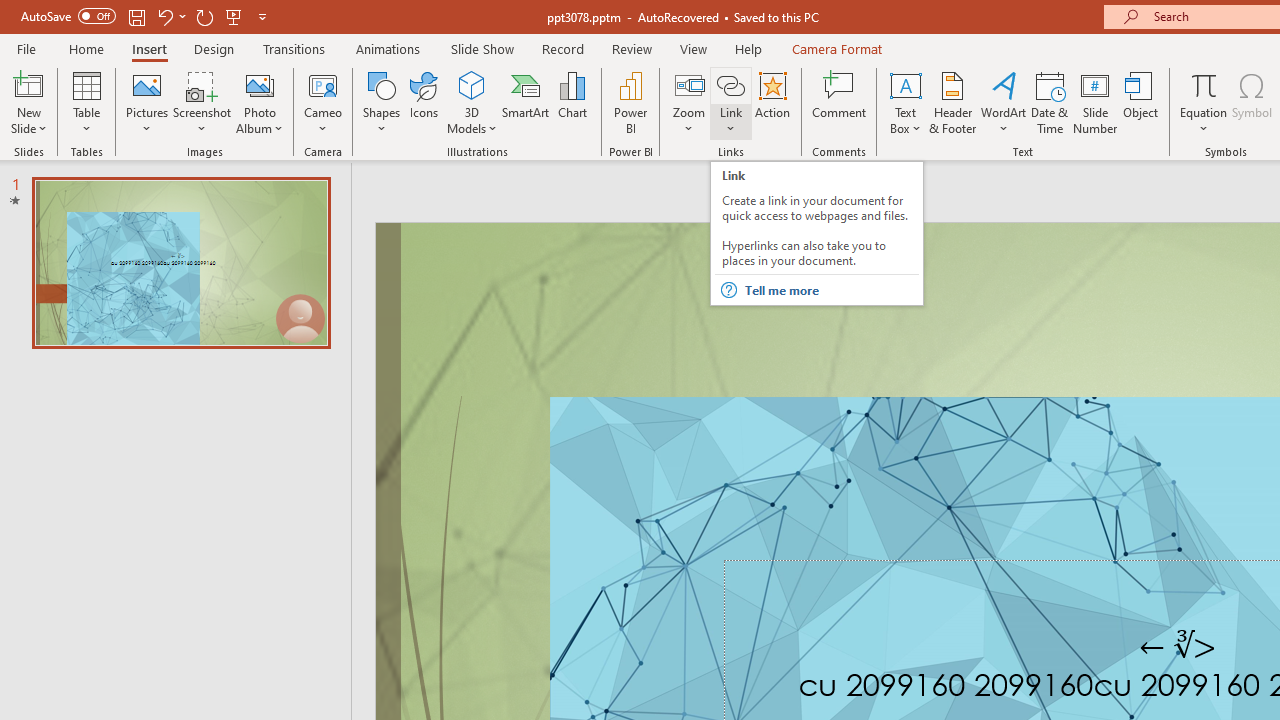  What do you see at coordinates (689, 102) in the screenshot?
I see `Zoom` at bounding box center [689, 102].